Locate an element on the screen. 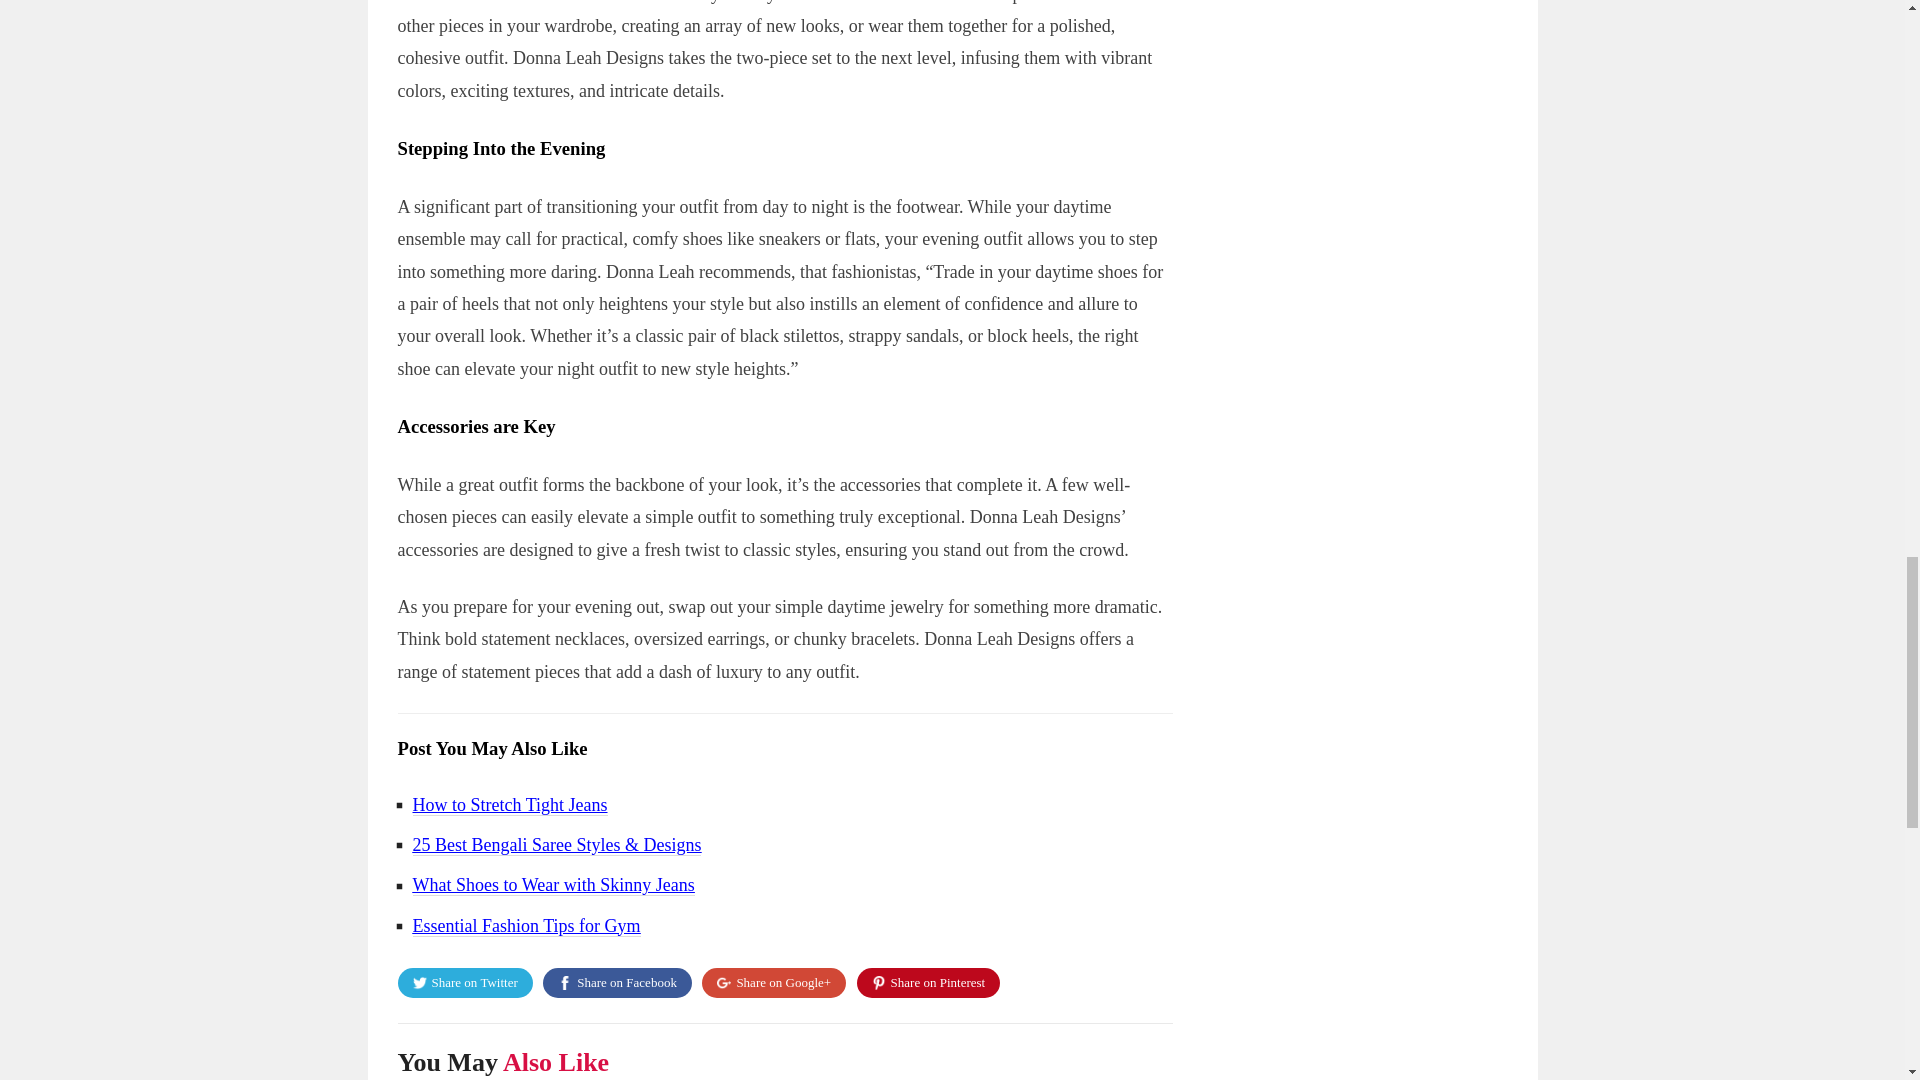 Image resolution: width=1920 pixels, height=1080 pixels. Share on Pinterest is located at coordinates (928, 982).